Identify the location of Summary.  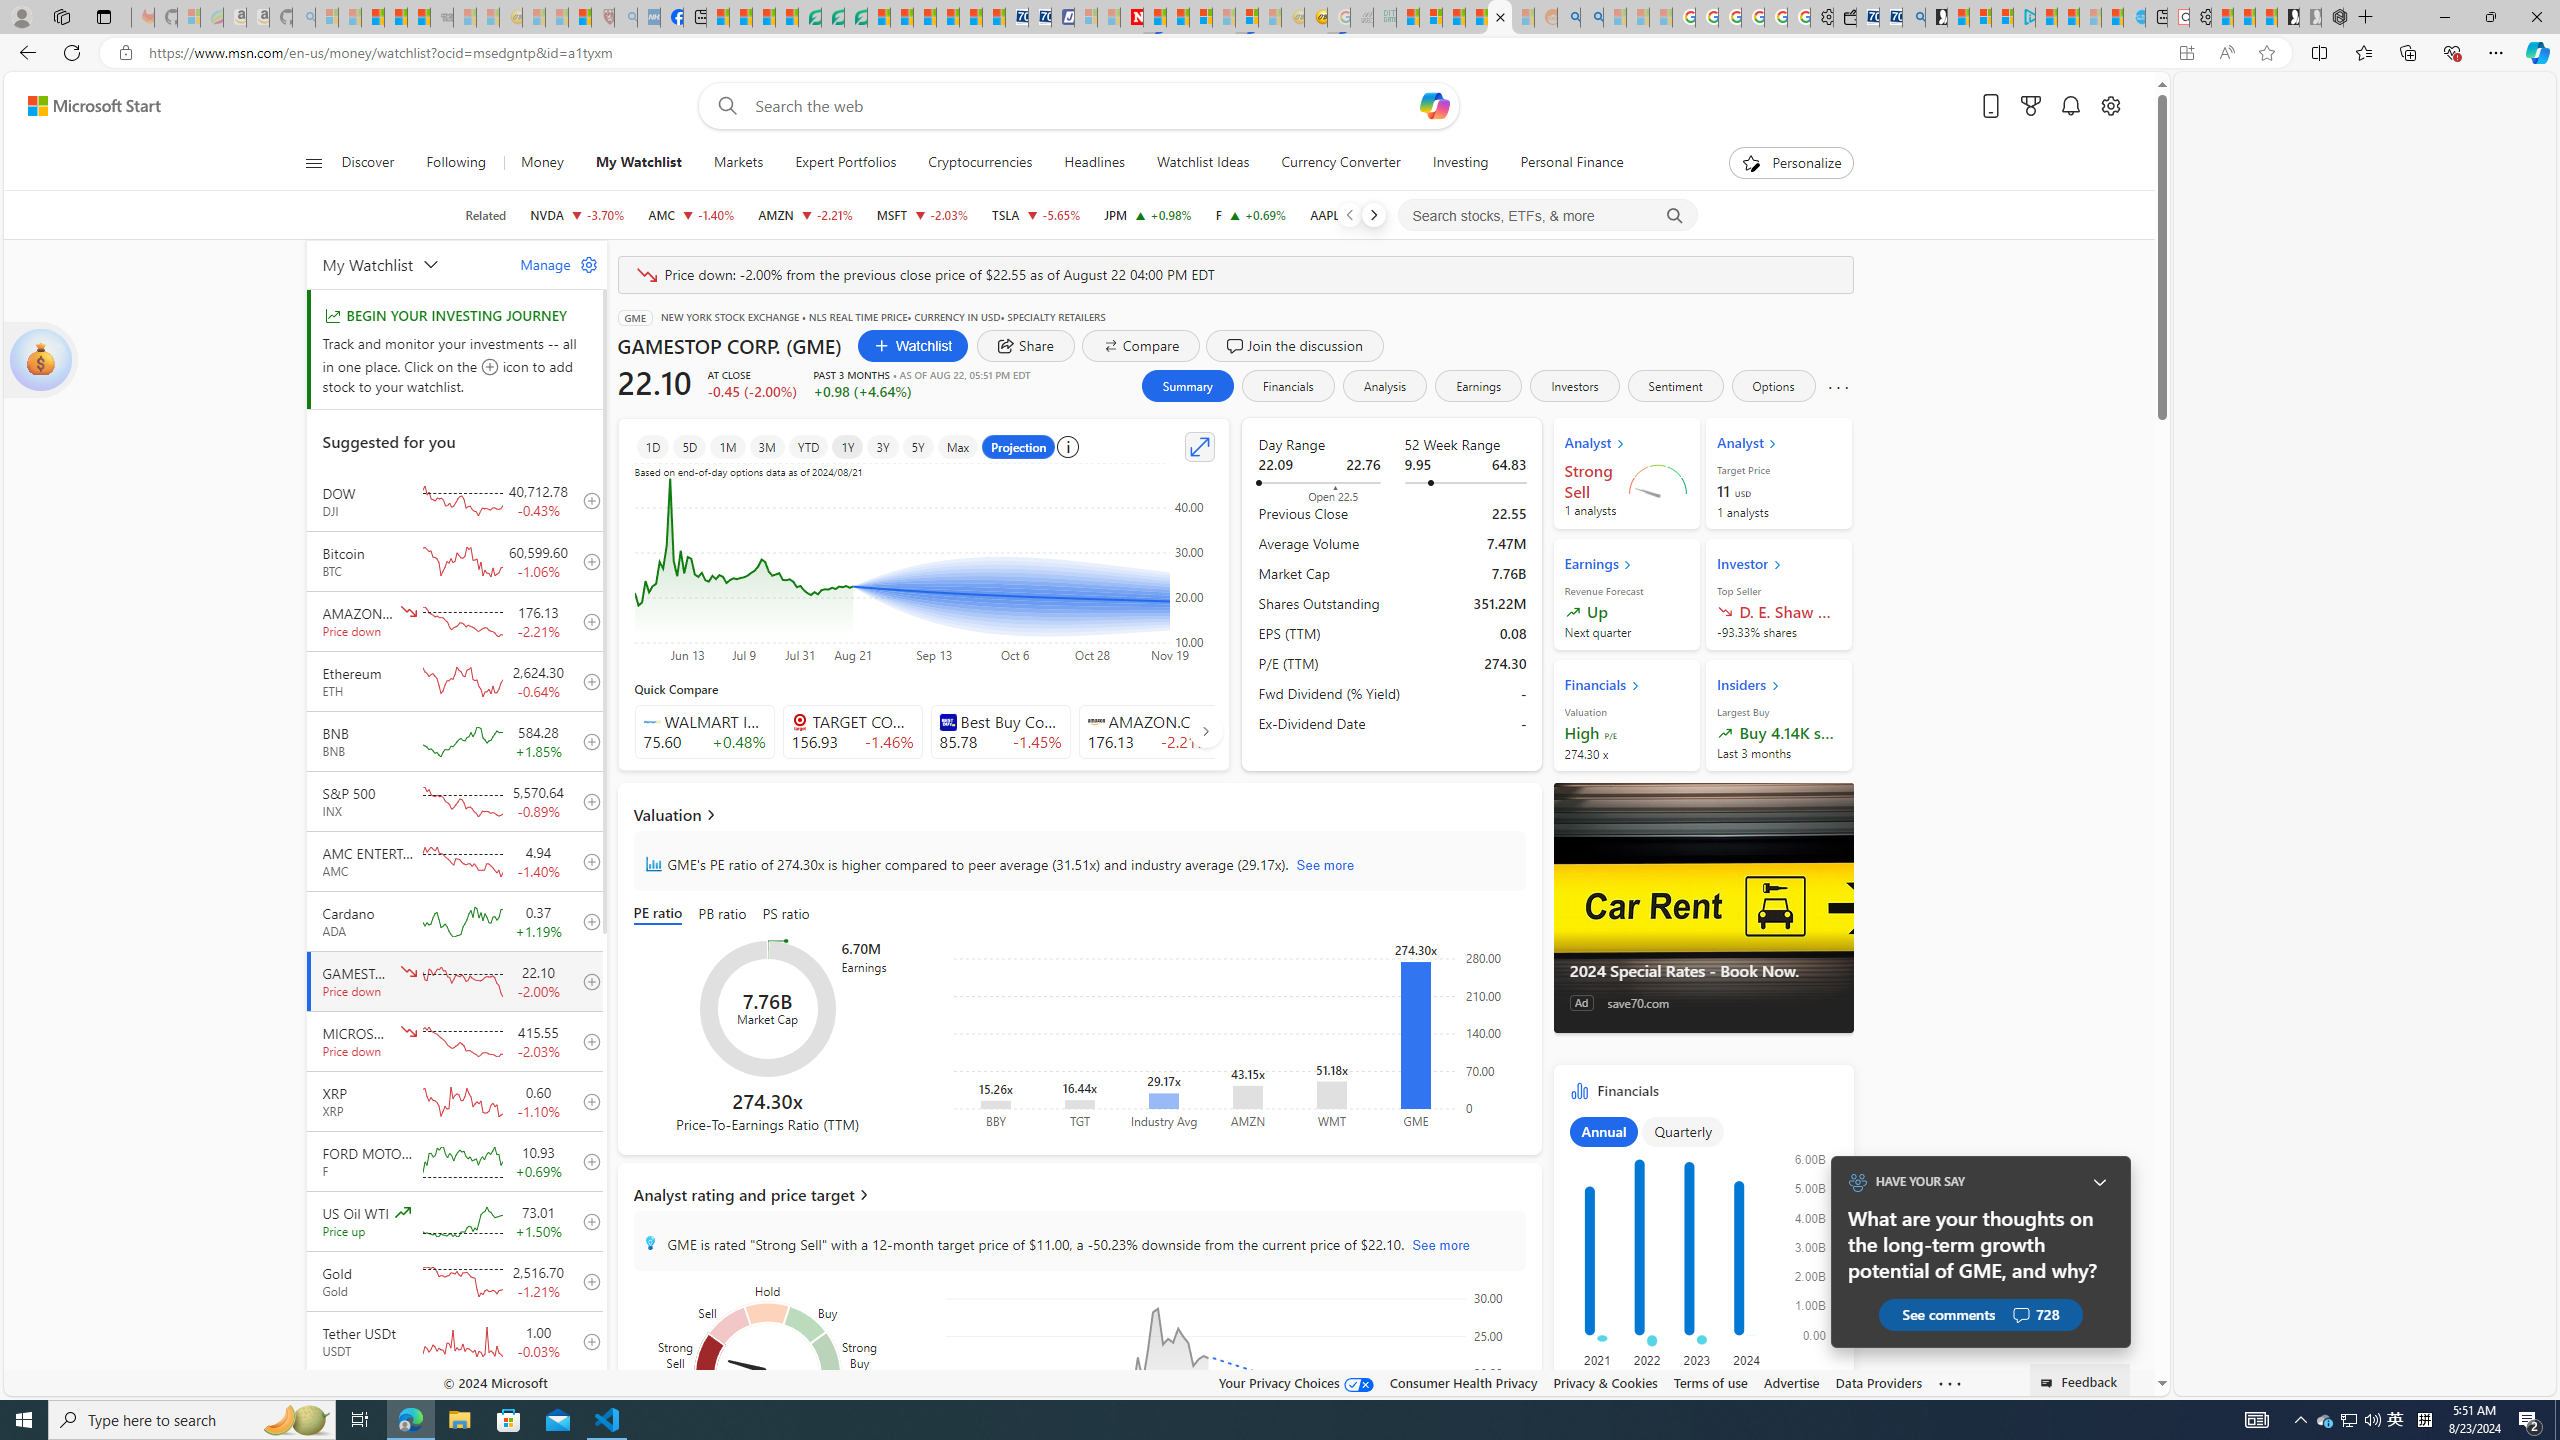
(1187, 386).